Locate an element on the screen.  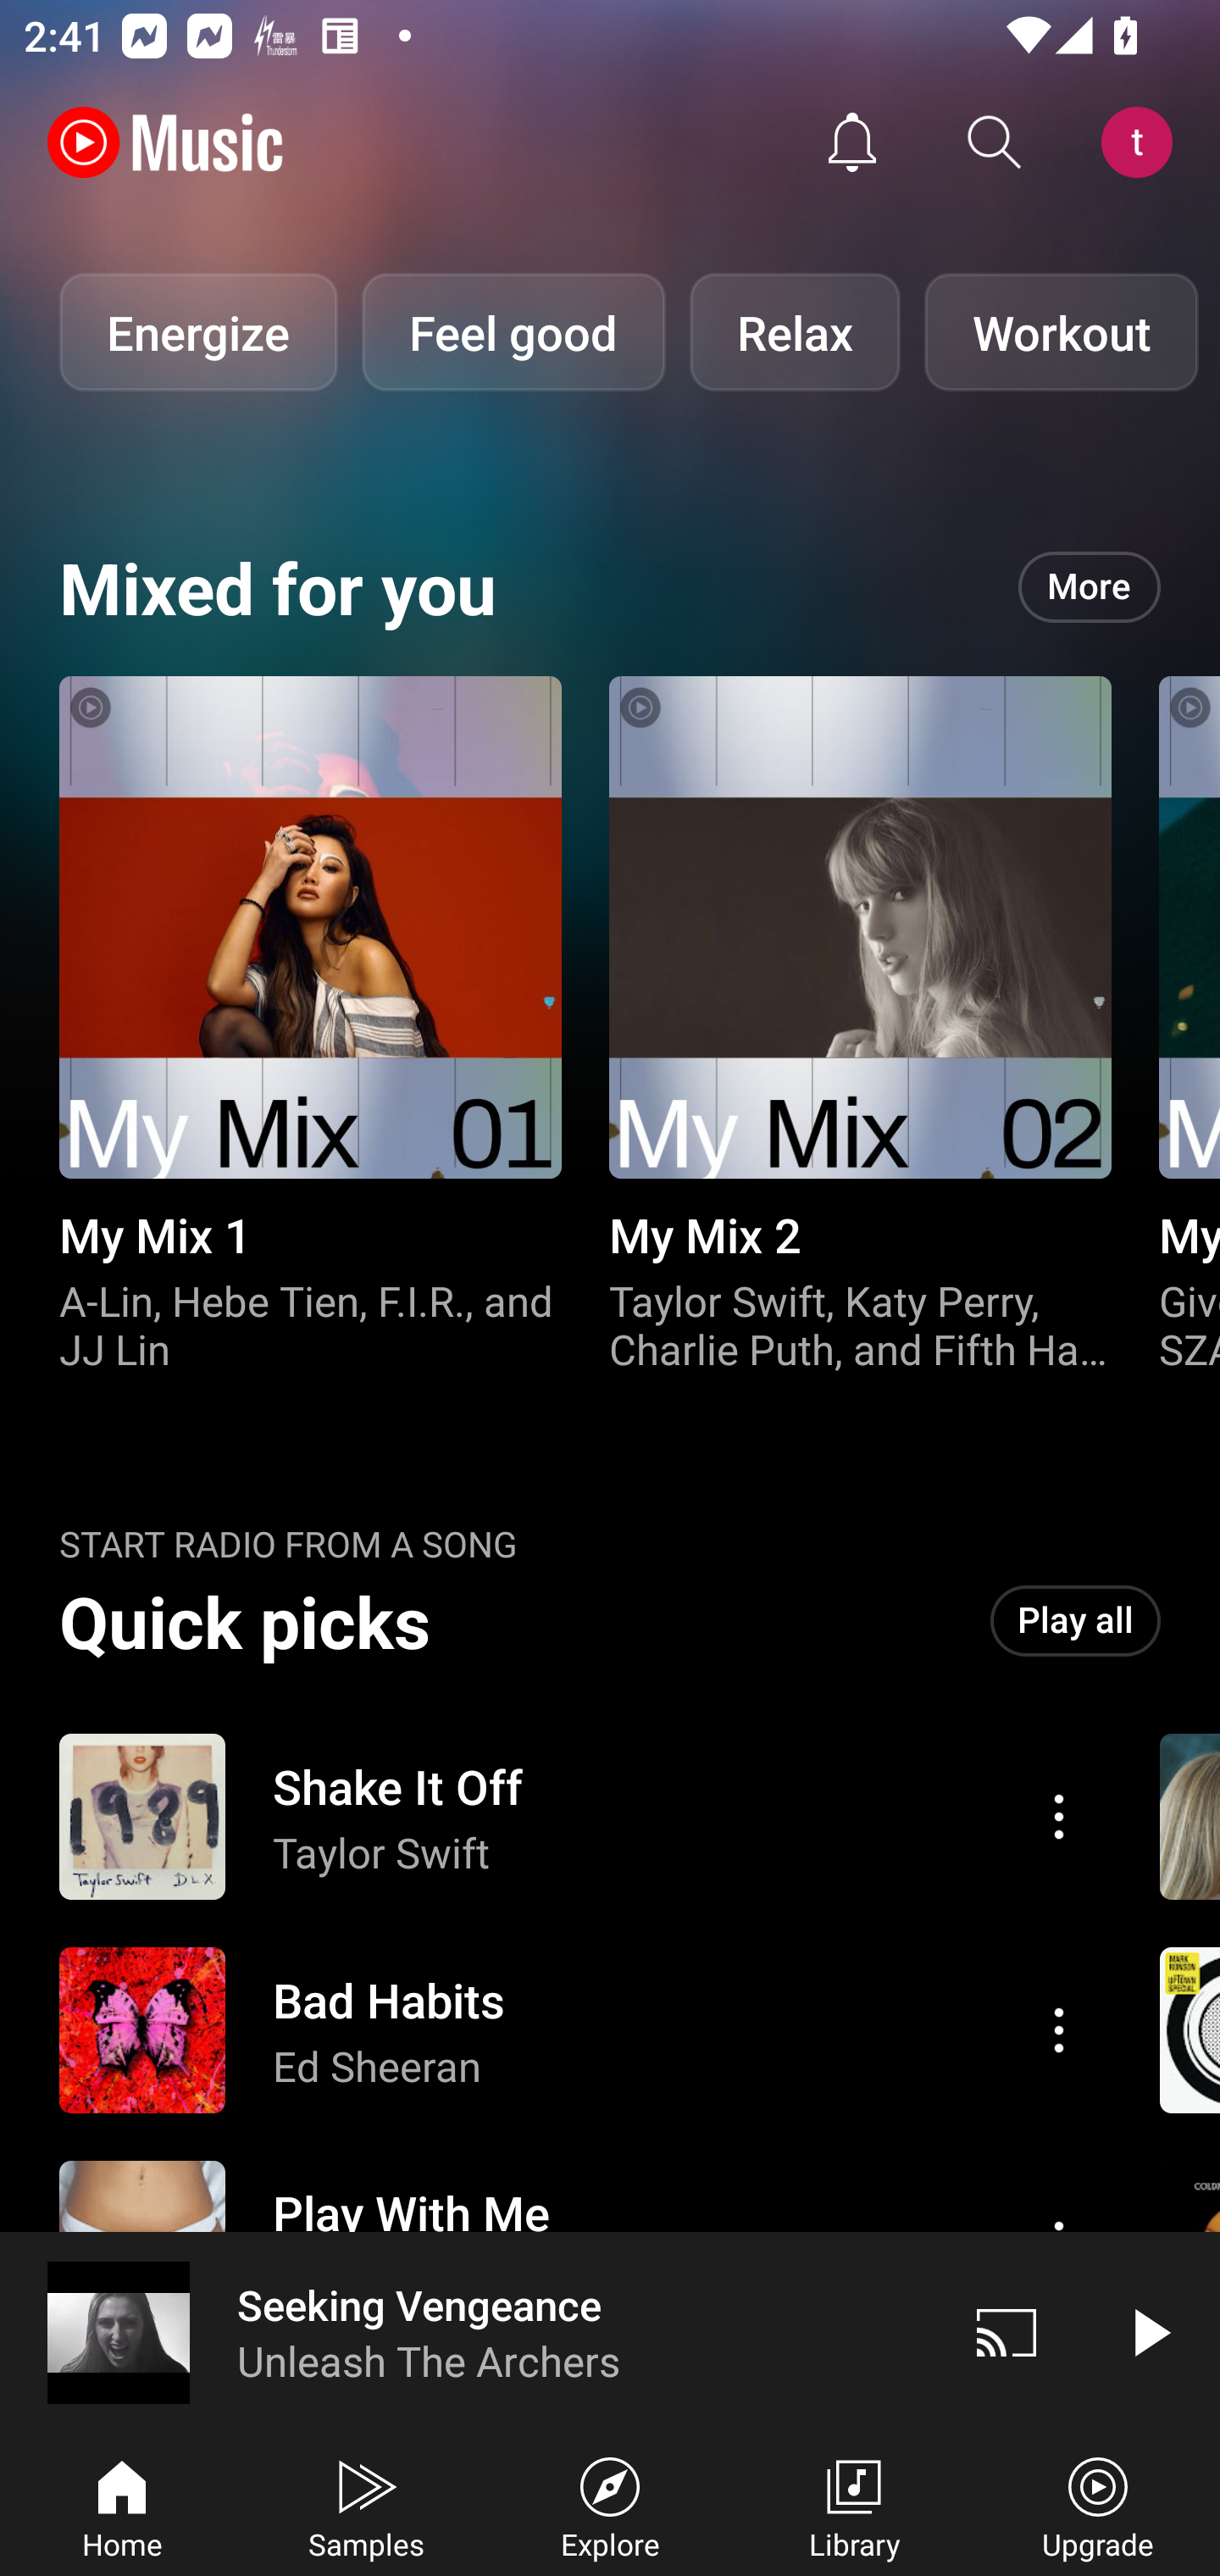
Action menu is located at coordinates (1059, 1817).